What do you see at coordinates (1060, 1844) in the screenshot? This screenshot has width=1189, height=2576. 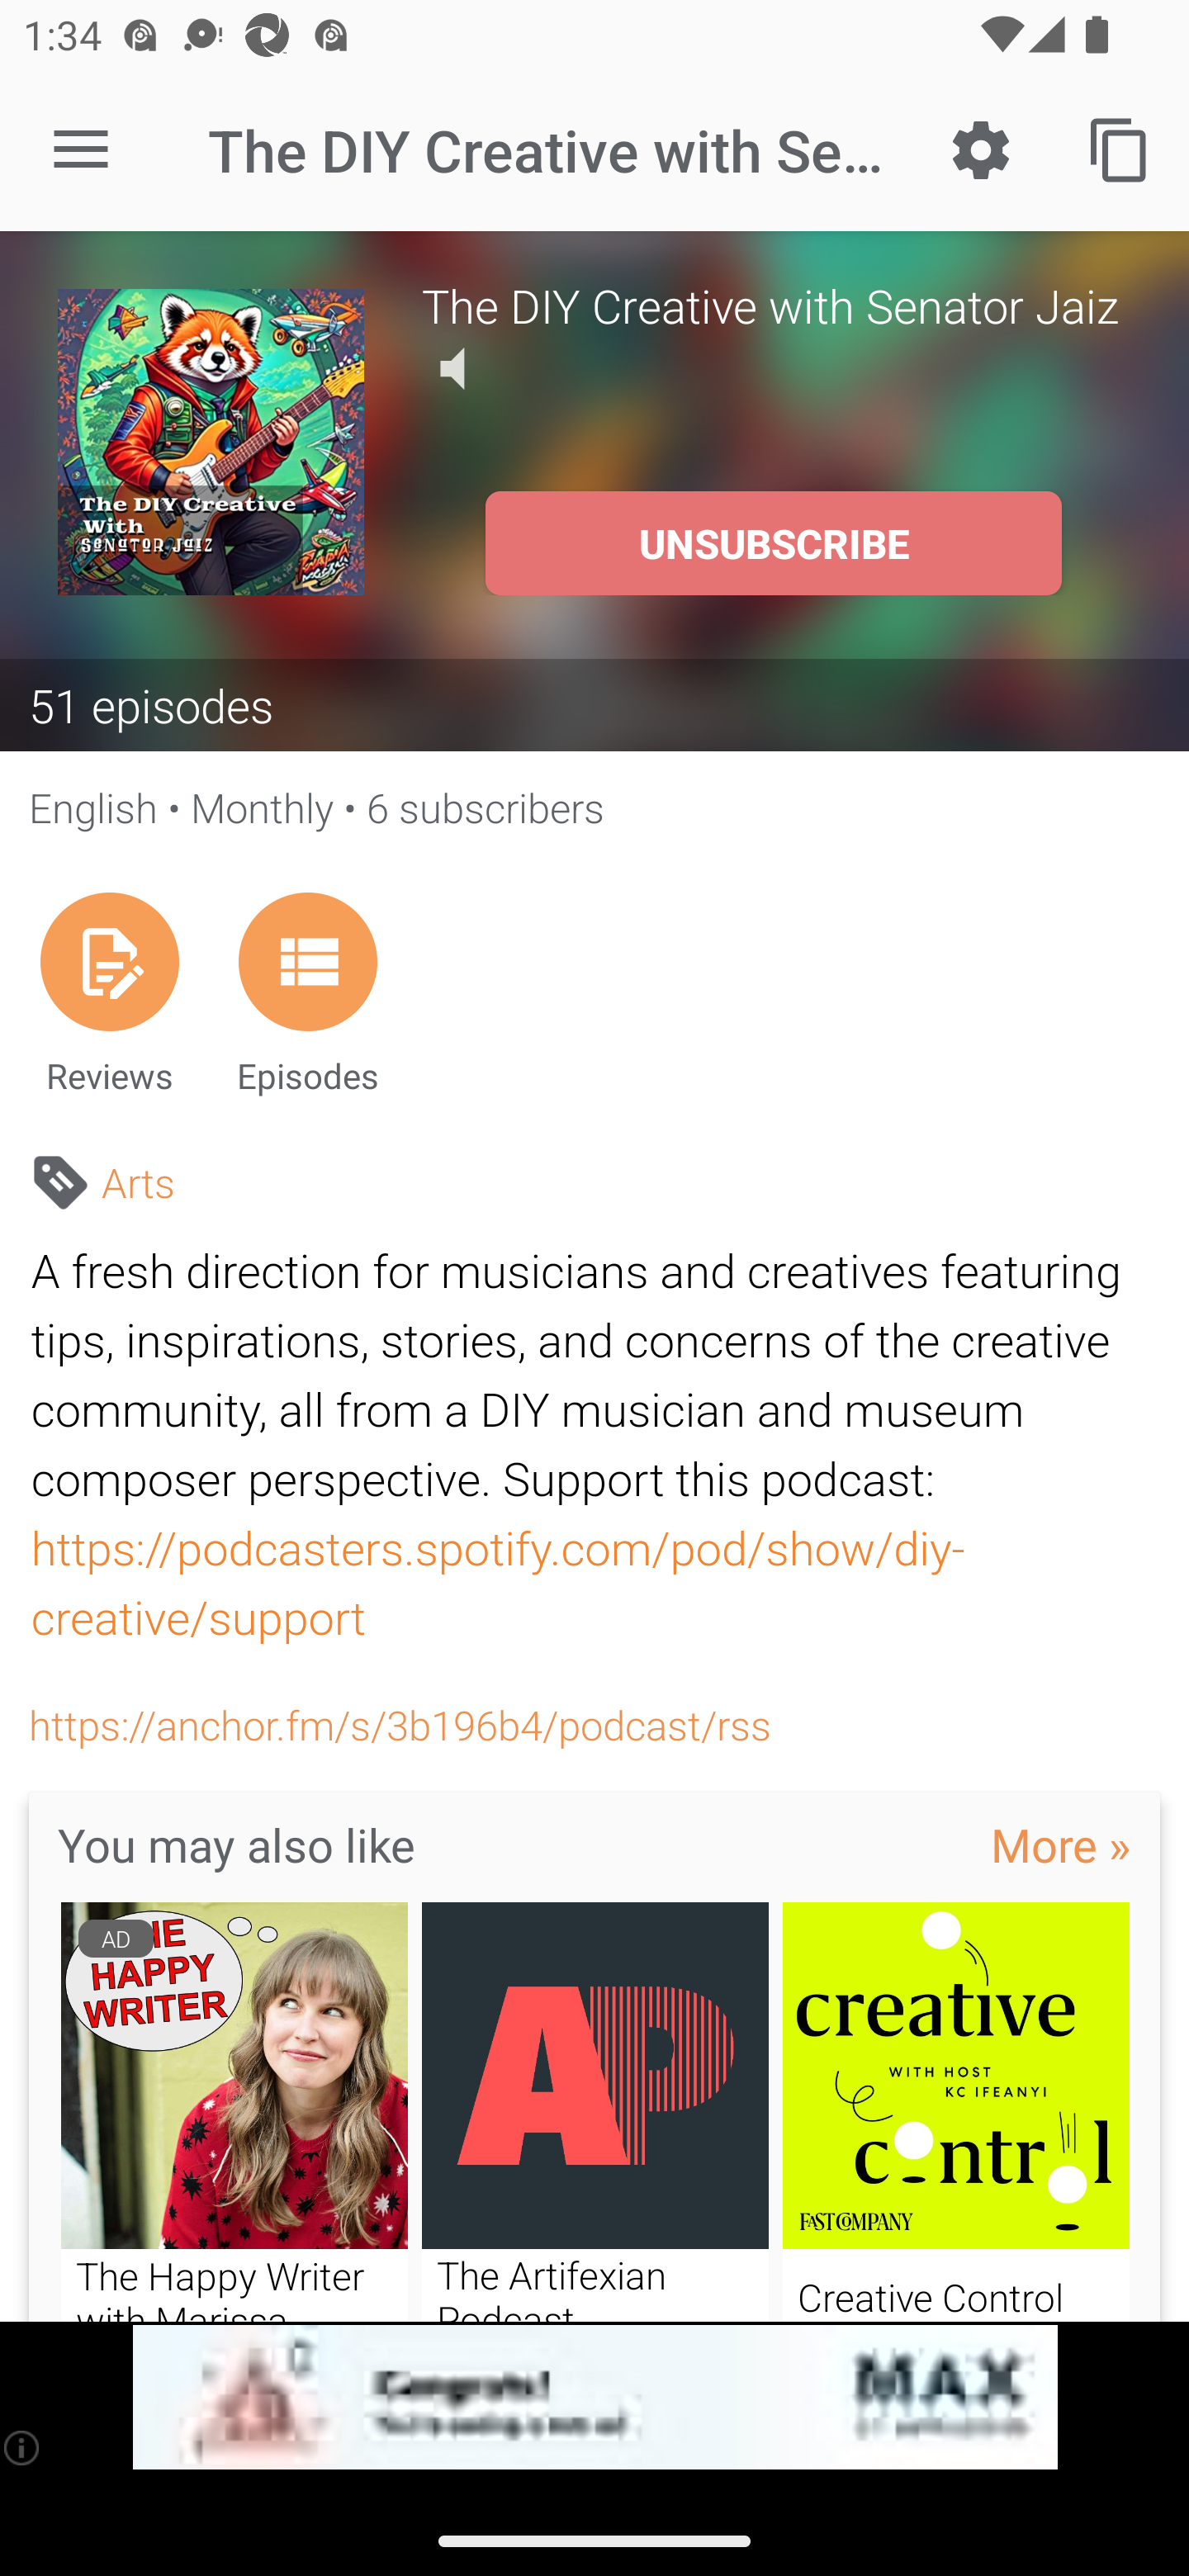 I see `More »` at bounding box center [1060, 1844].